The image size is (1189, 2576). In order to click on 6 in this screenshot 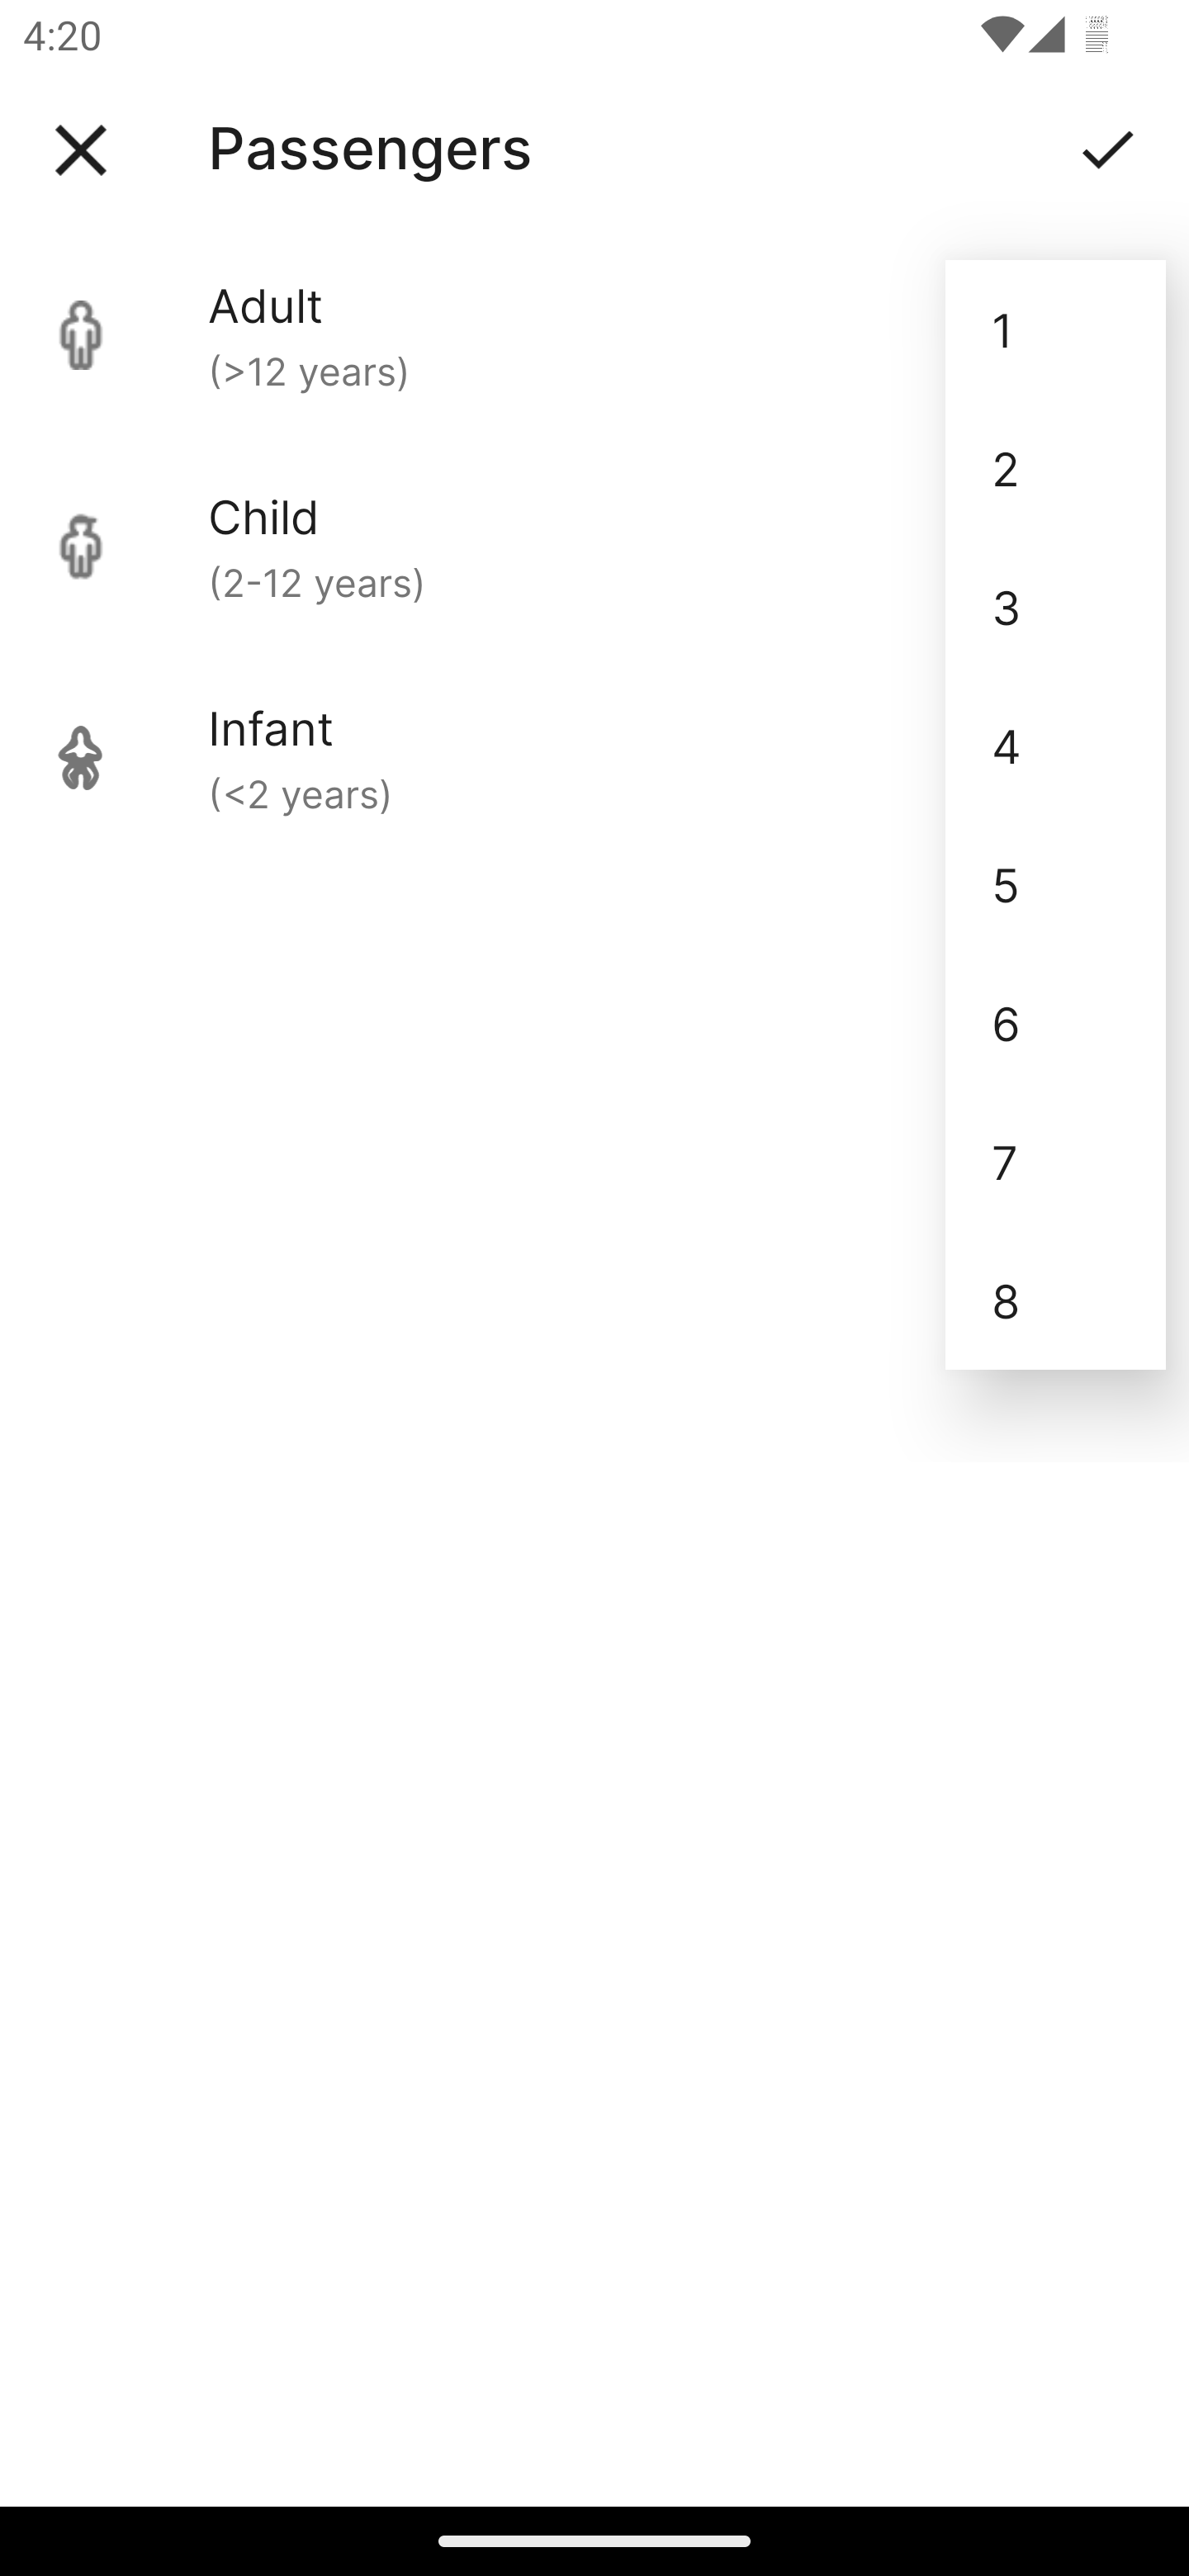, I will do `click(1055, 1022)`.